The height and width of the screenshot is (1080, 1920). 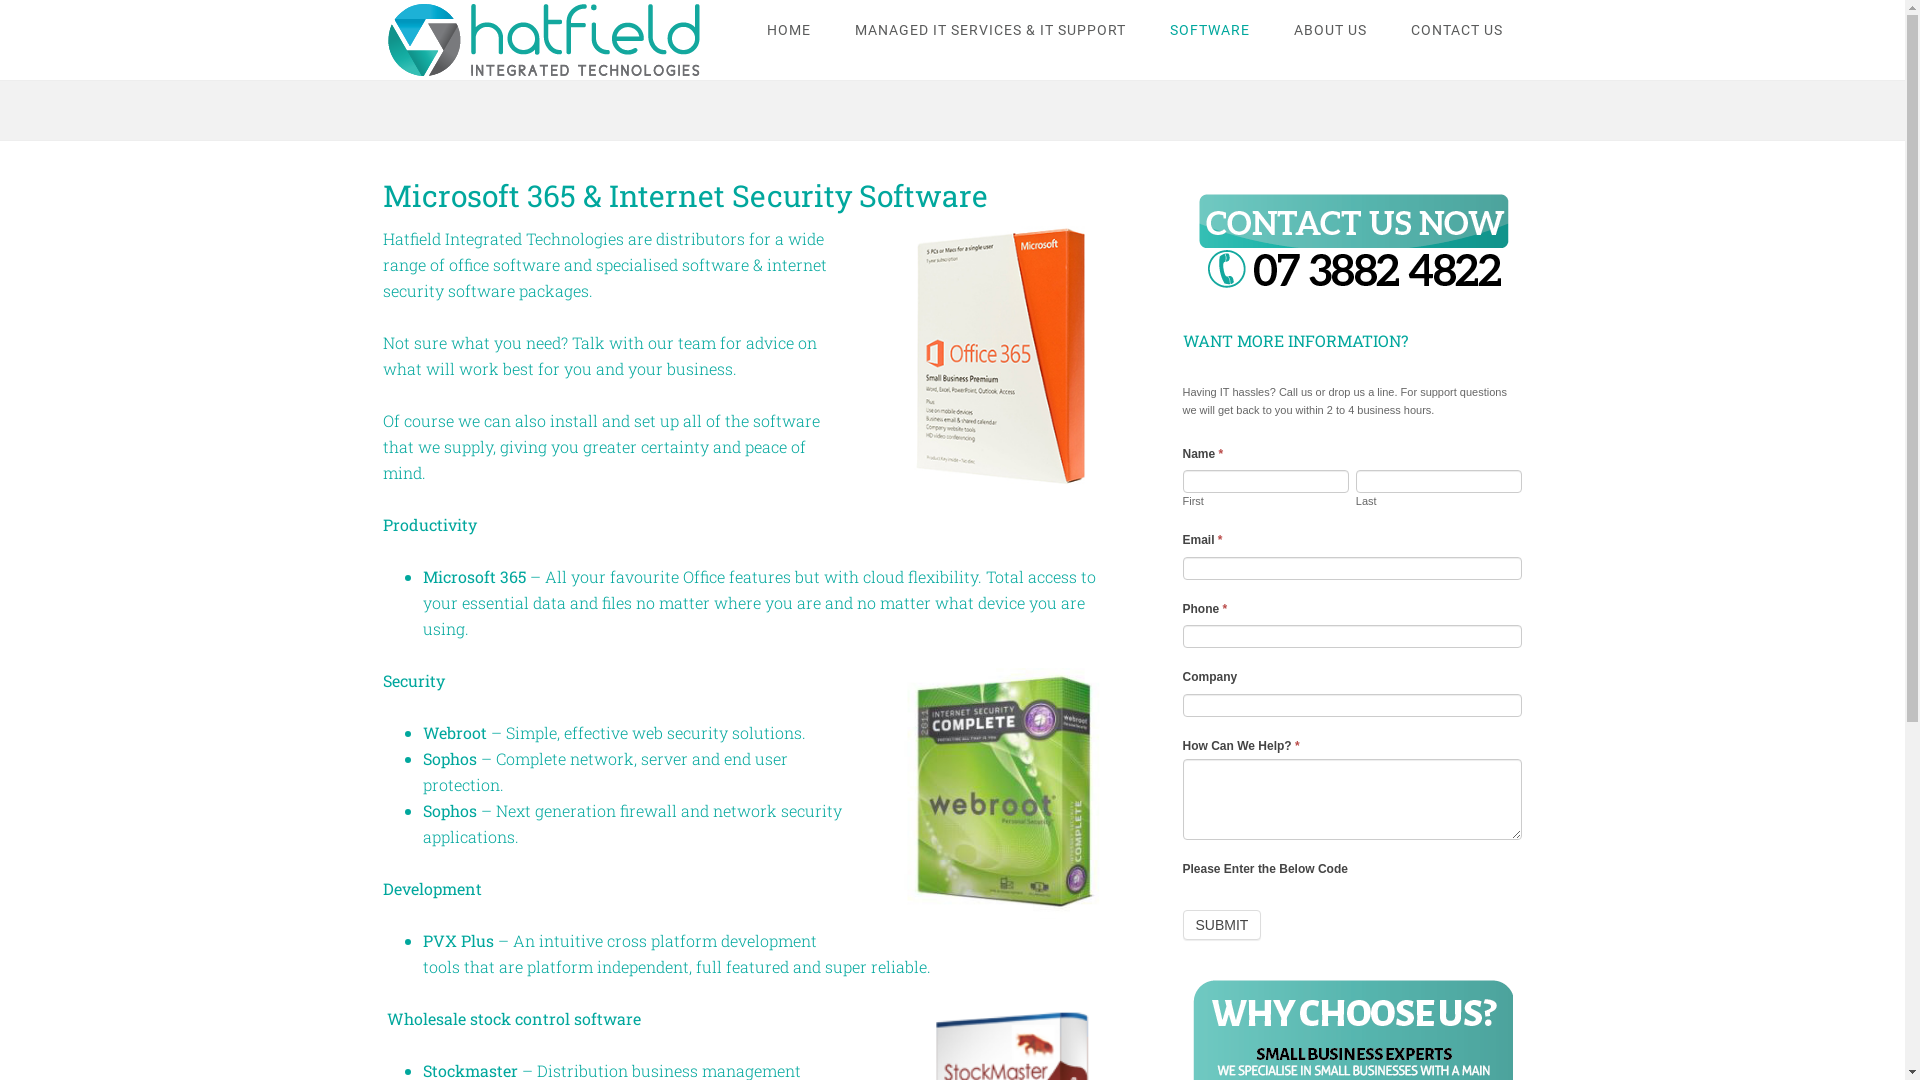 I want to click on SOFTWARE, so click(x=1210, y=30).